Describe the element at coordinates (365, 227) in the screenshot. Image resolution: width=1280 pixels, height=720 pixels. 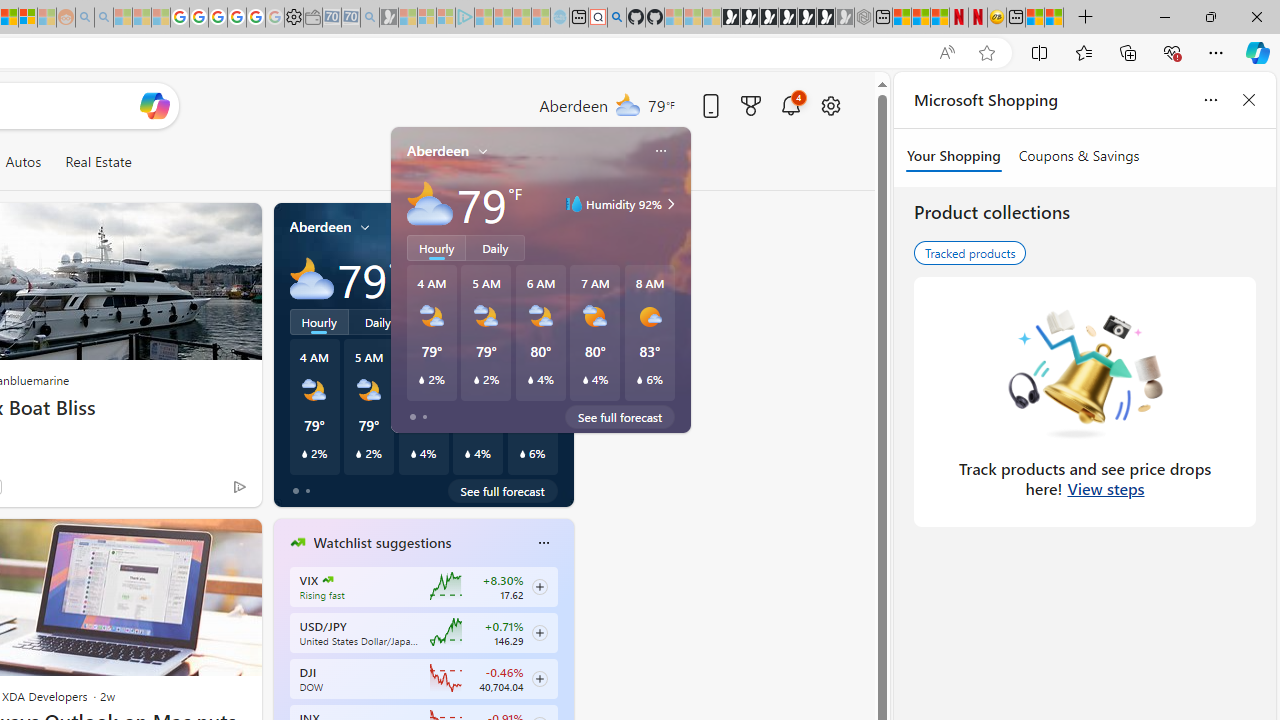
I see `My location` at that location.